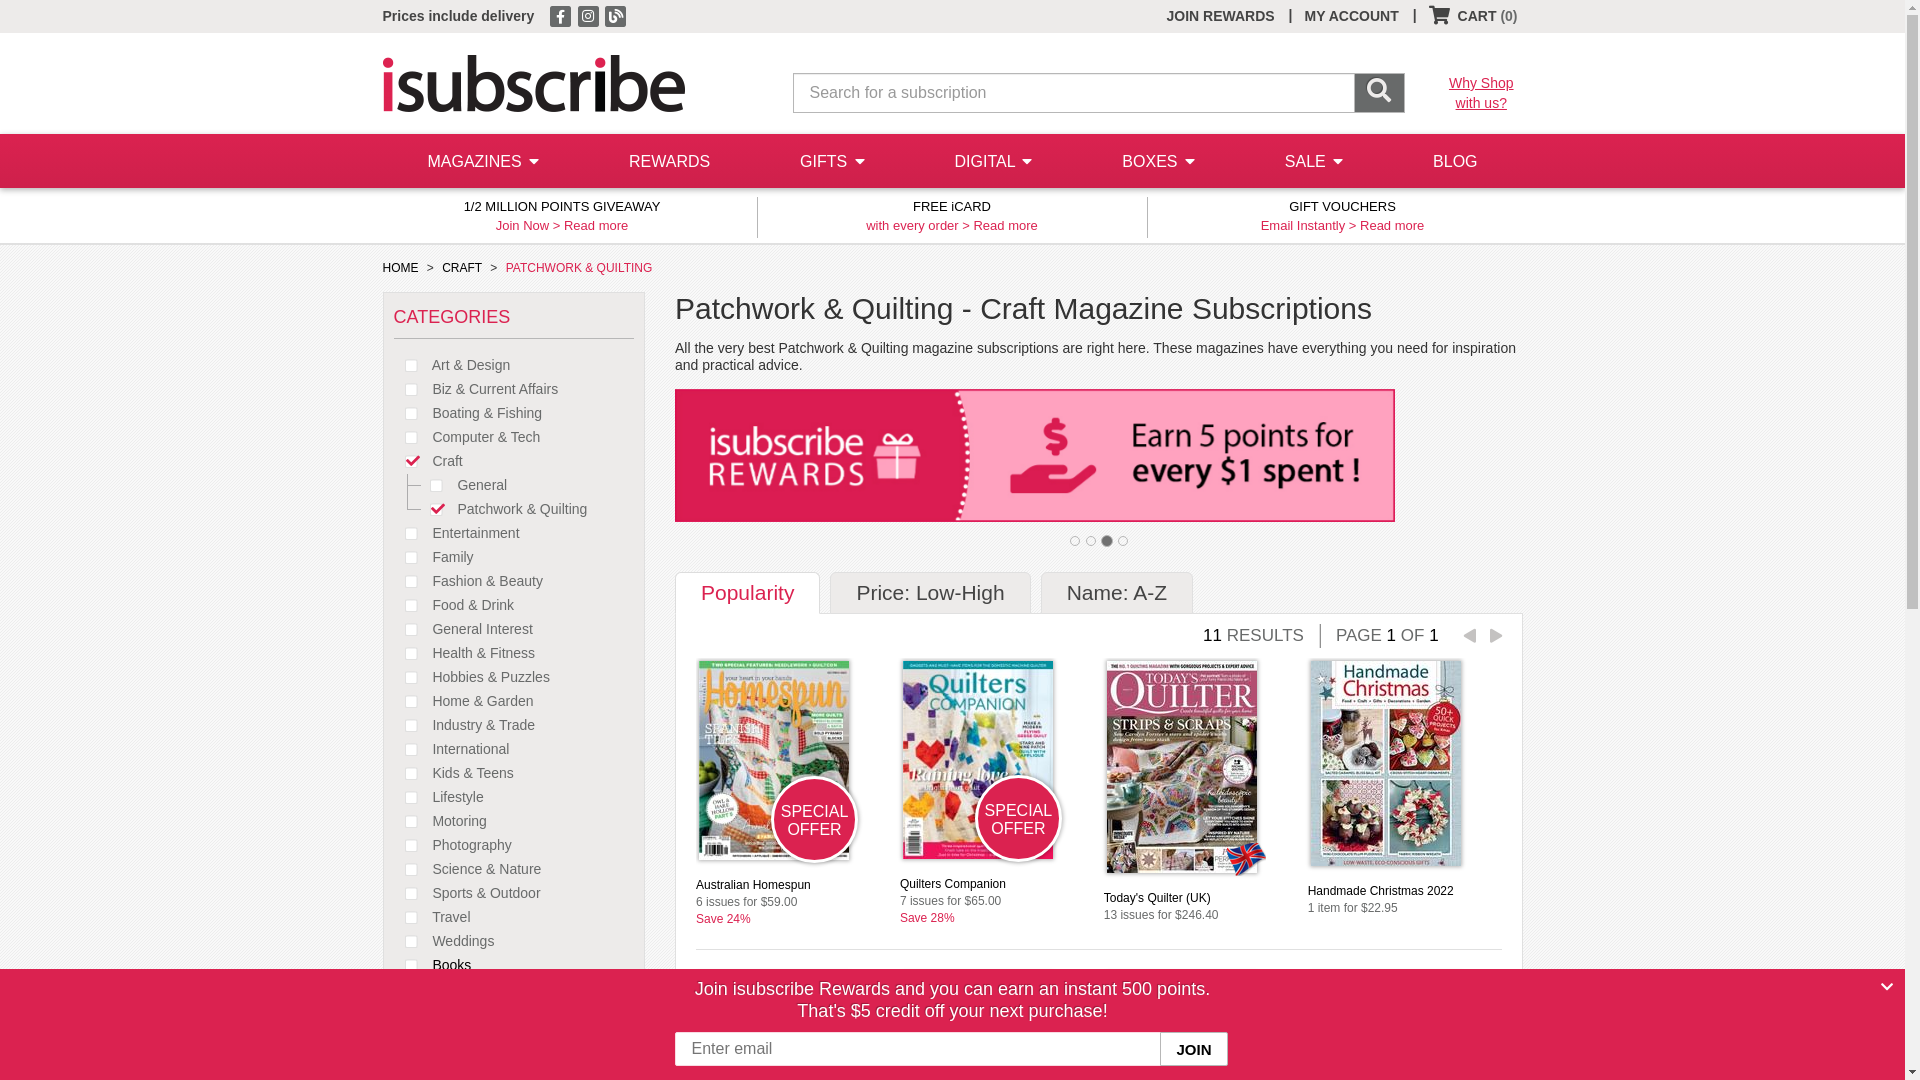  Describe the element at coordinates (457, 533) in the screenshot. I see `Entertainment` at that location.